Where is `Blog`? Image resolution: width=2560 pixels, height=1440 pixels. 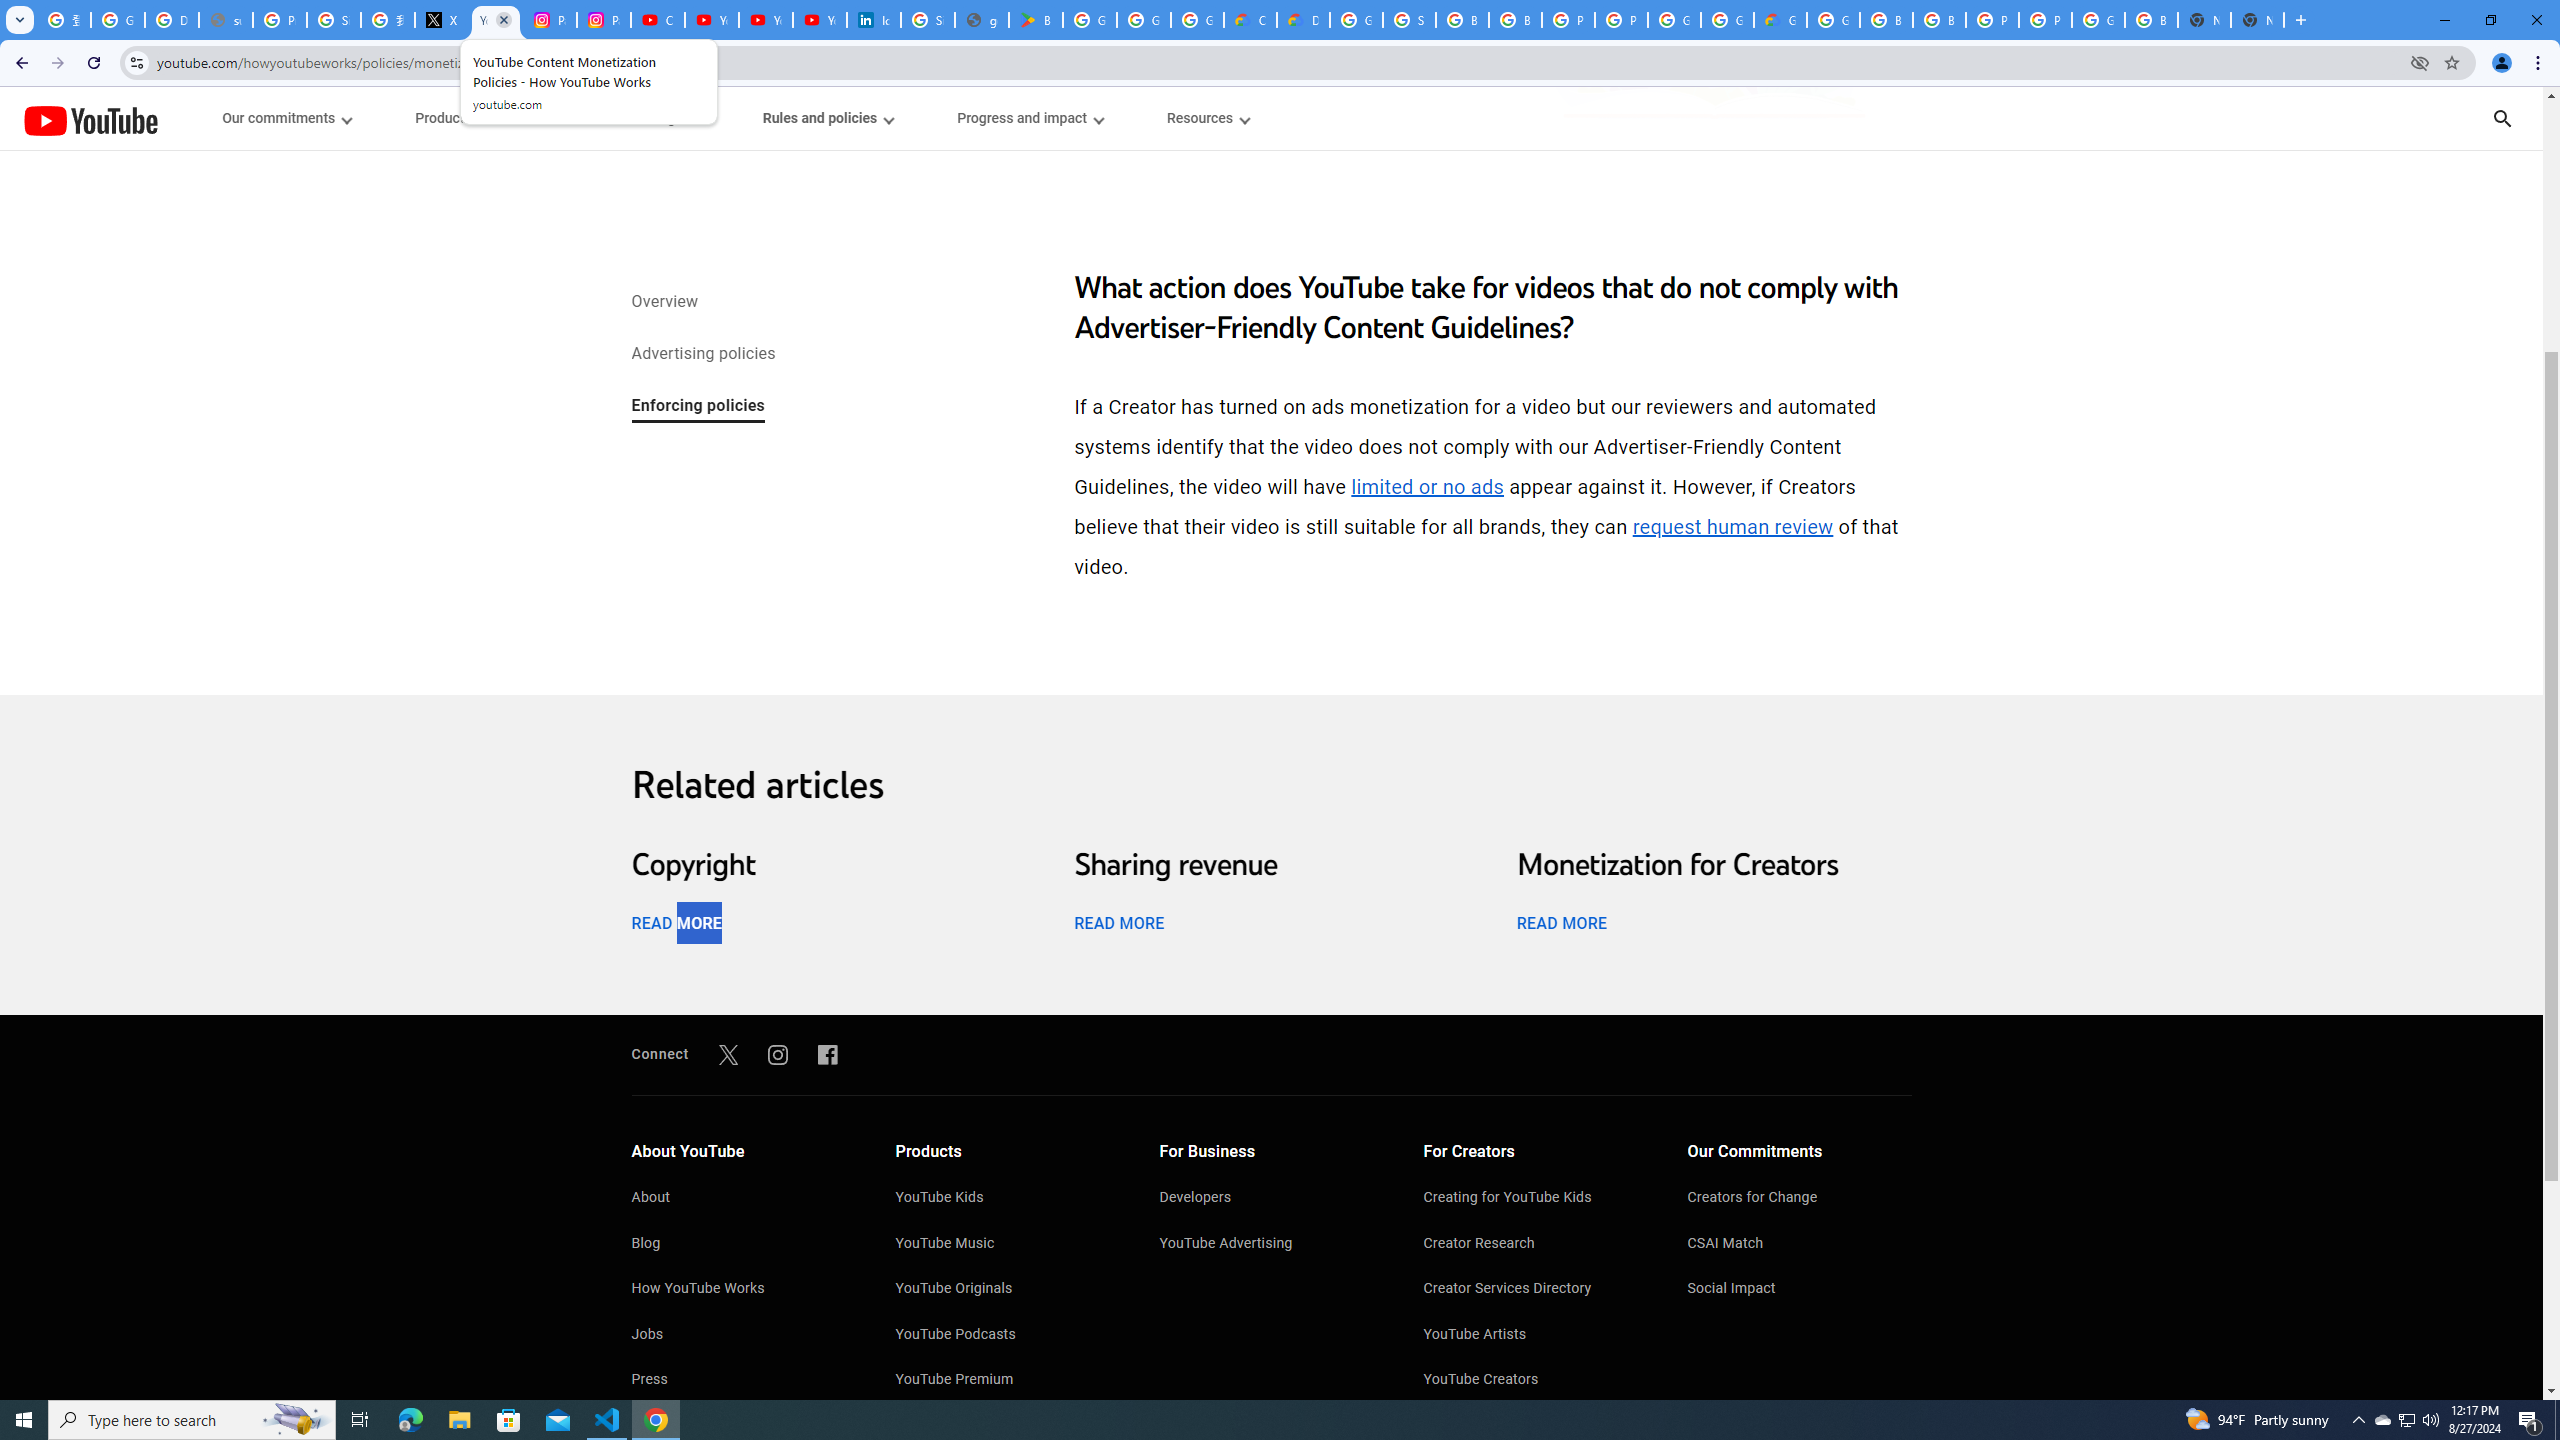 Blog is located at coordinates (742, 1245).